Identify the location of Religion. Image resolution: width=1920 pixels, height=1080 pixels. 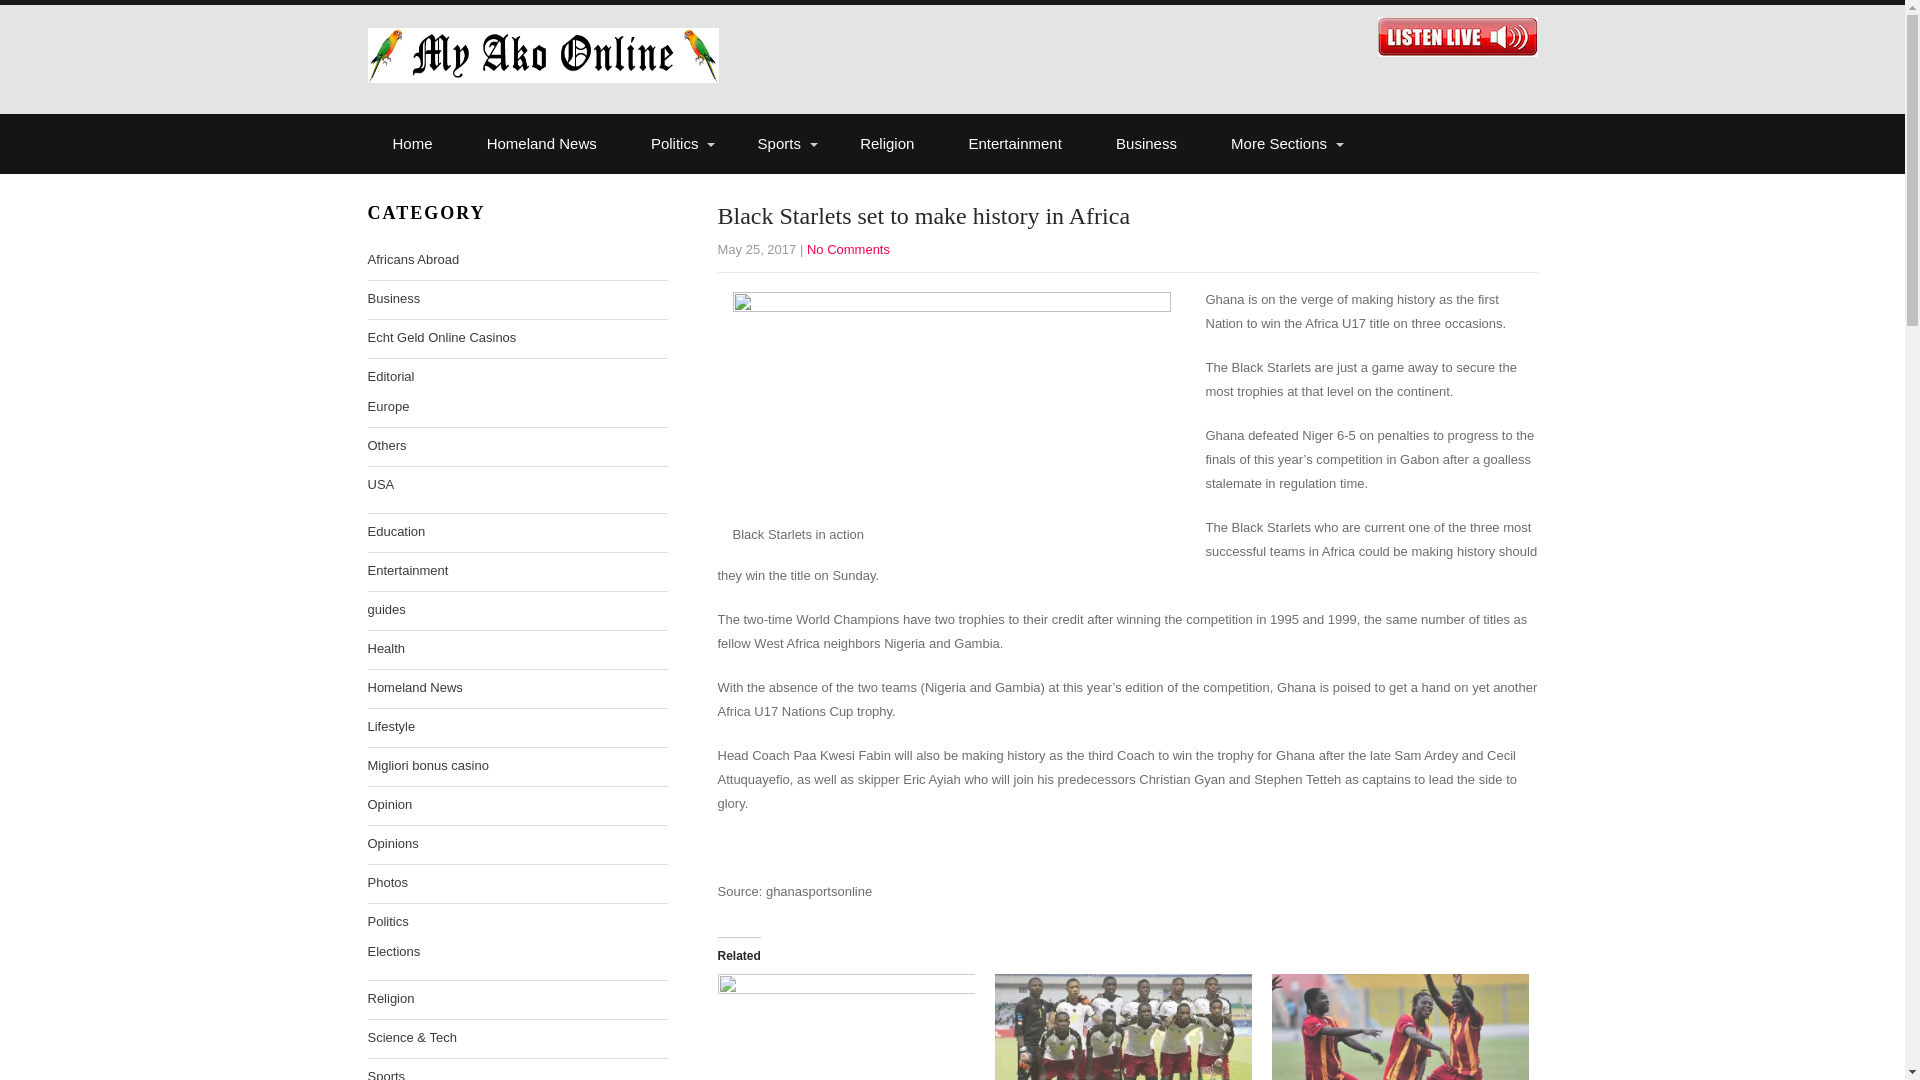
(886, 144).